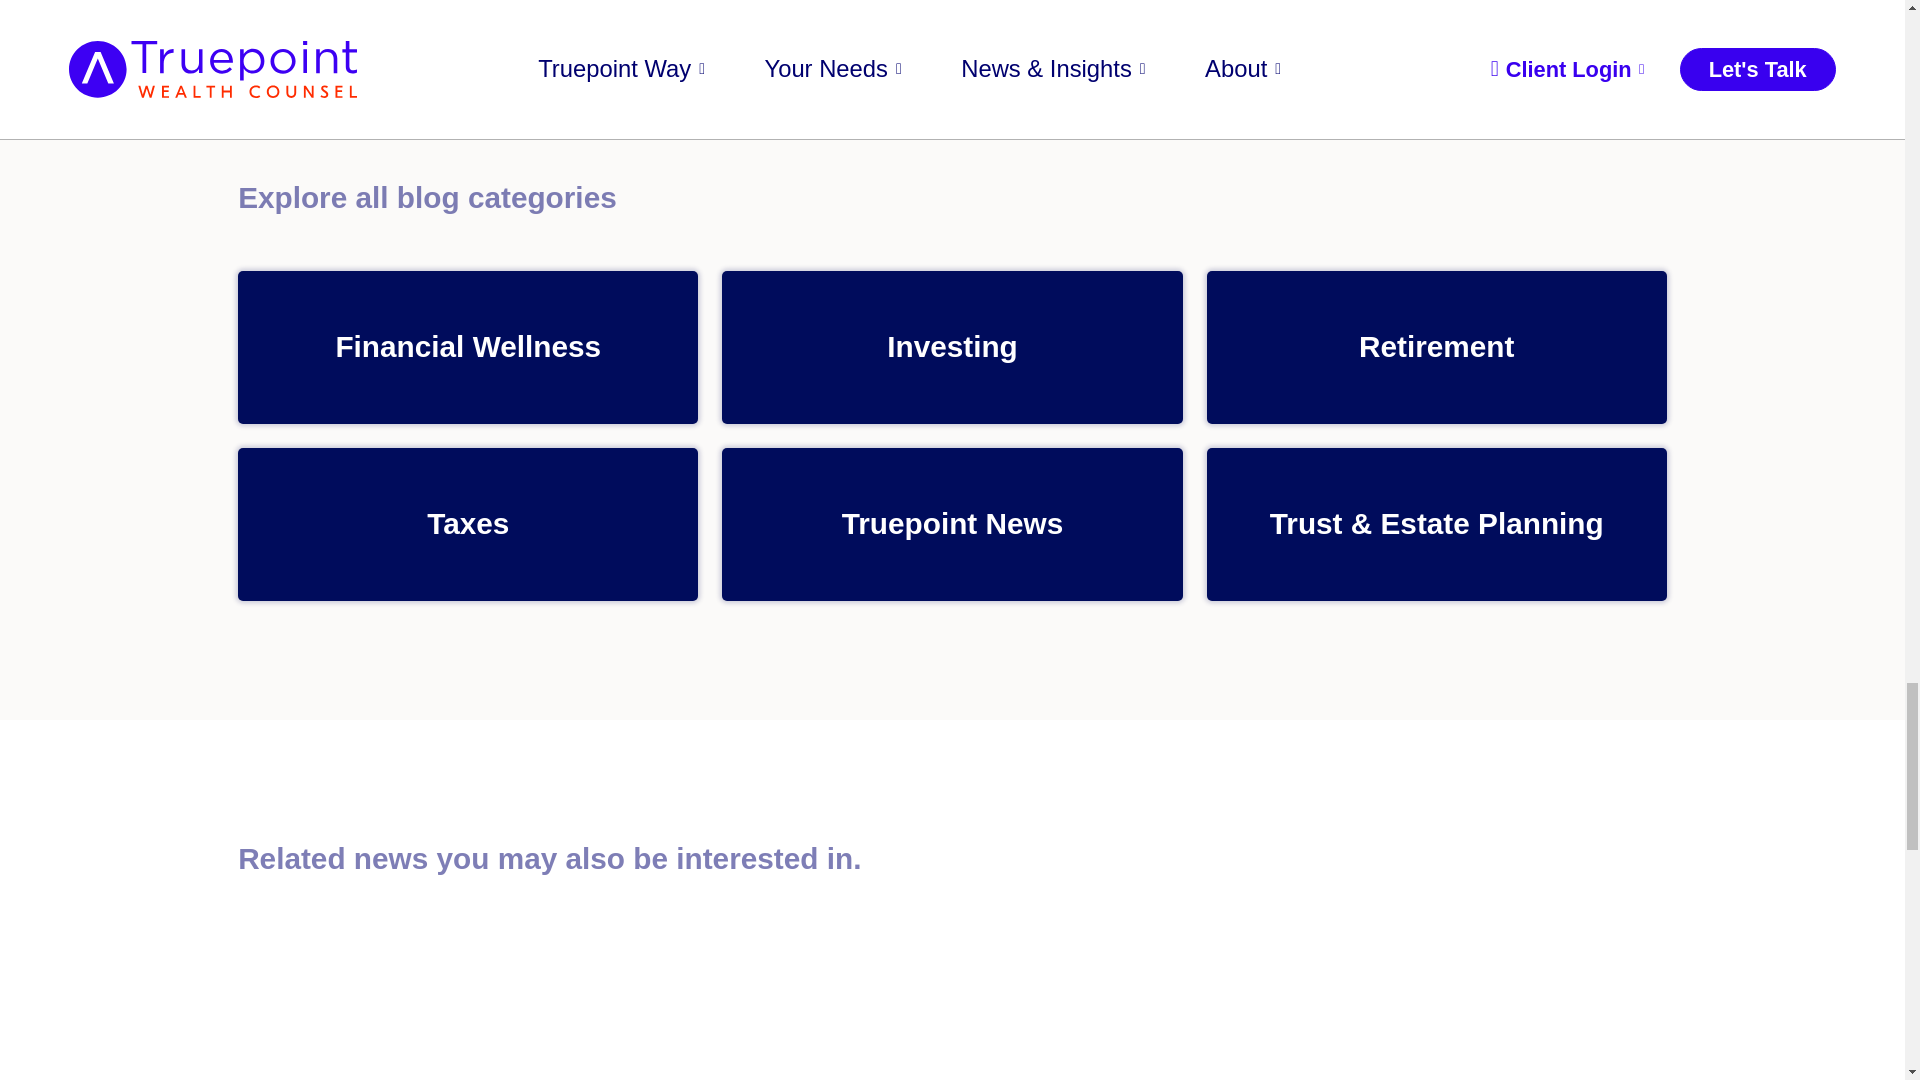 This screenshot has width=1920, height=1080. I want to click on Retirement, so click(1436, 348).